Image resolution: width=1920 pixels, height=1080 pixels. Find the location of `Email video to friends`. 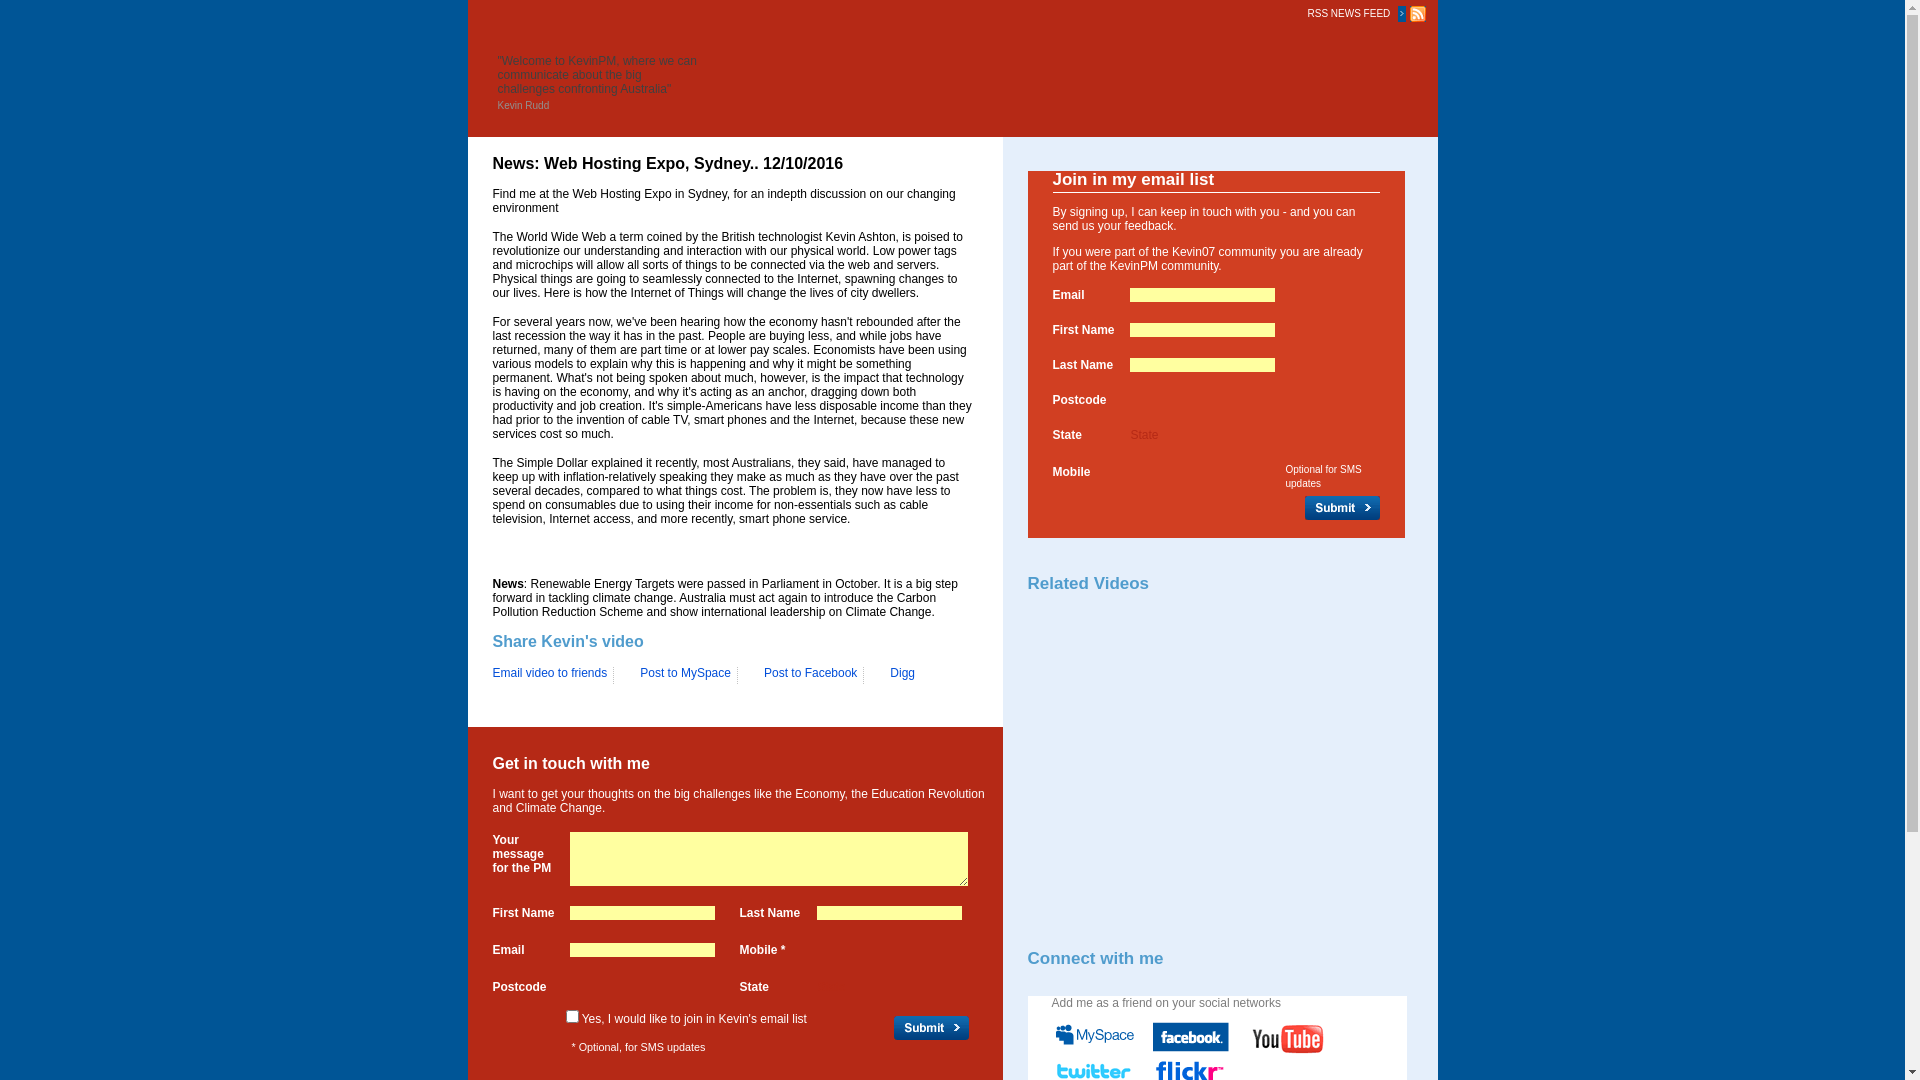

Email video to friends is located at coordinates (552, 673).